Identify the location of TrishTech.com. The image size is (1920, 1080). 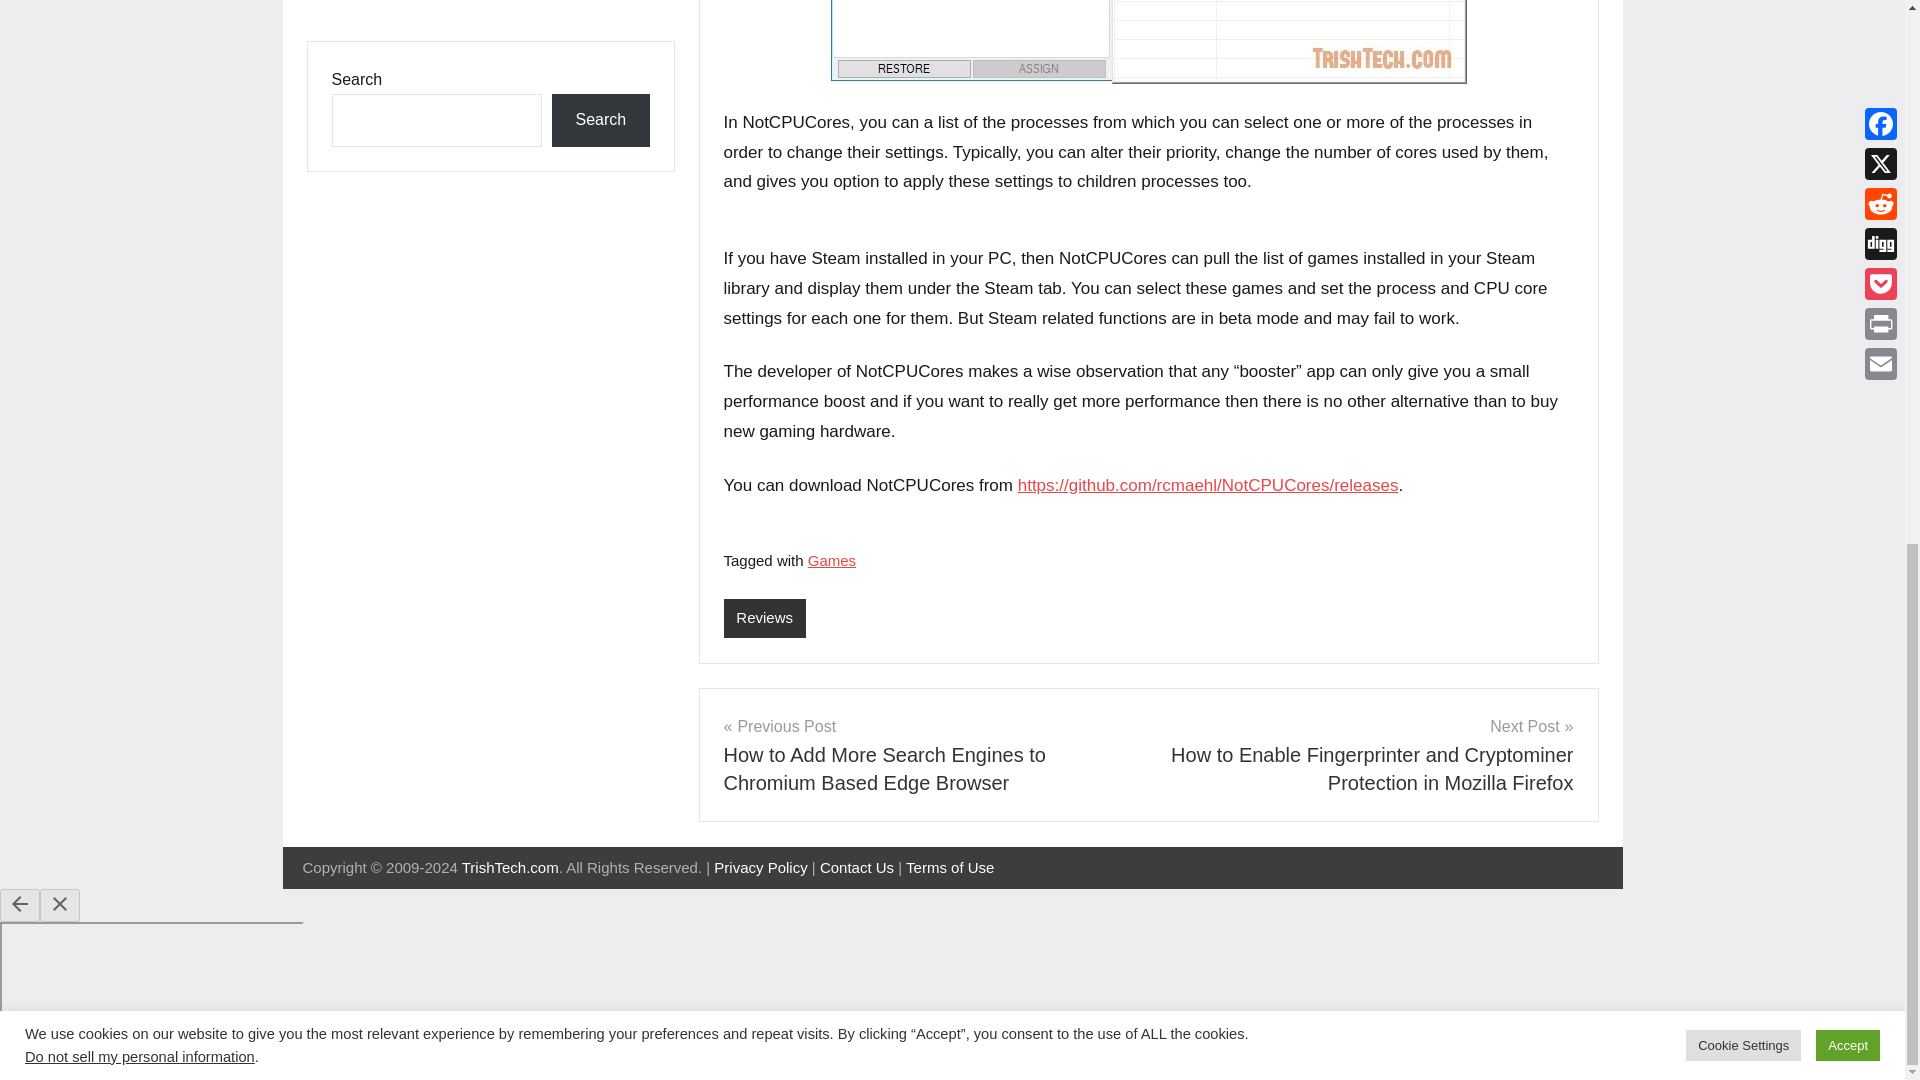
(510, 866).